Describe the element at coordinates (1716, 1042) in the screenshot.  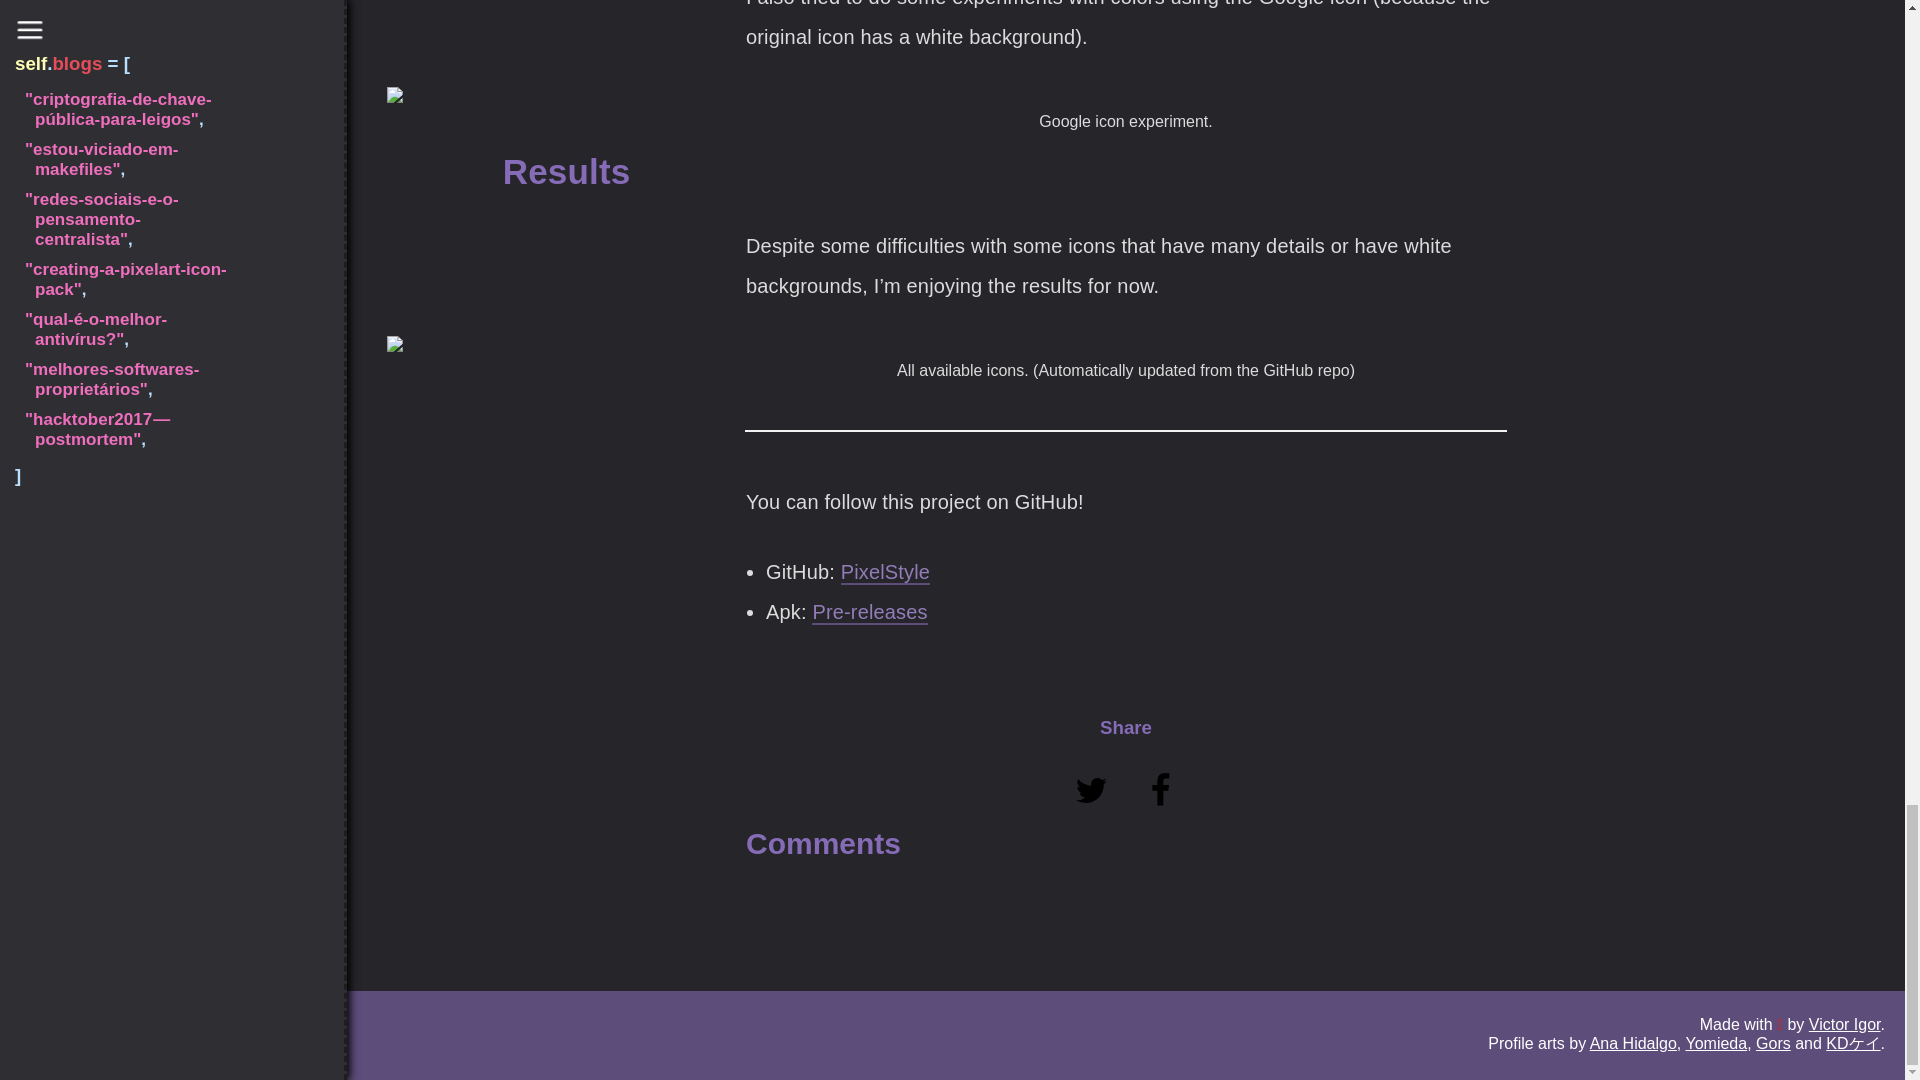
I see `Yomieda` at that location.